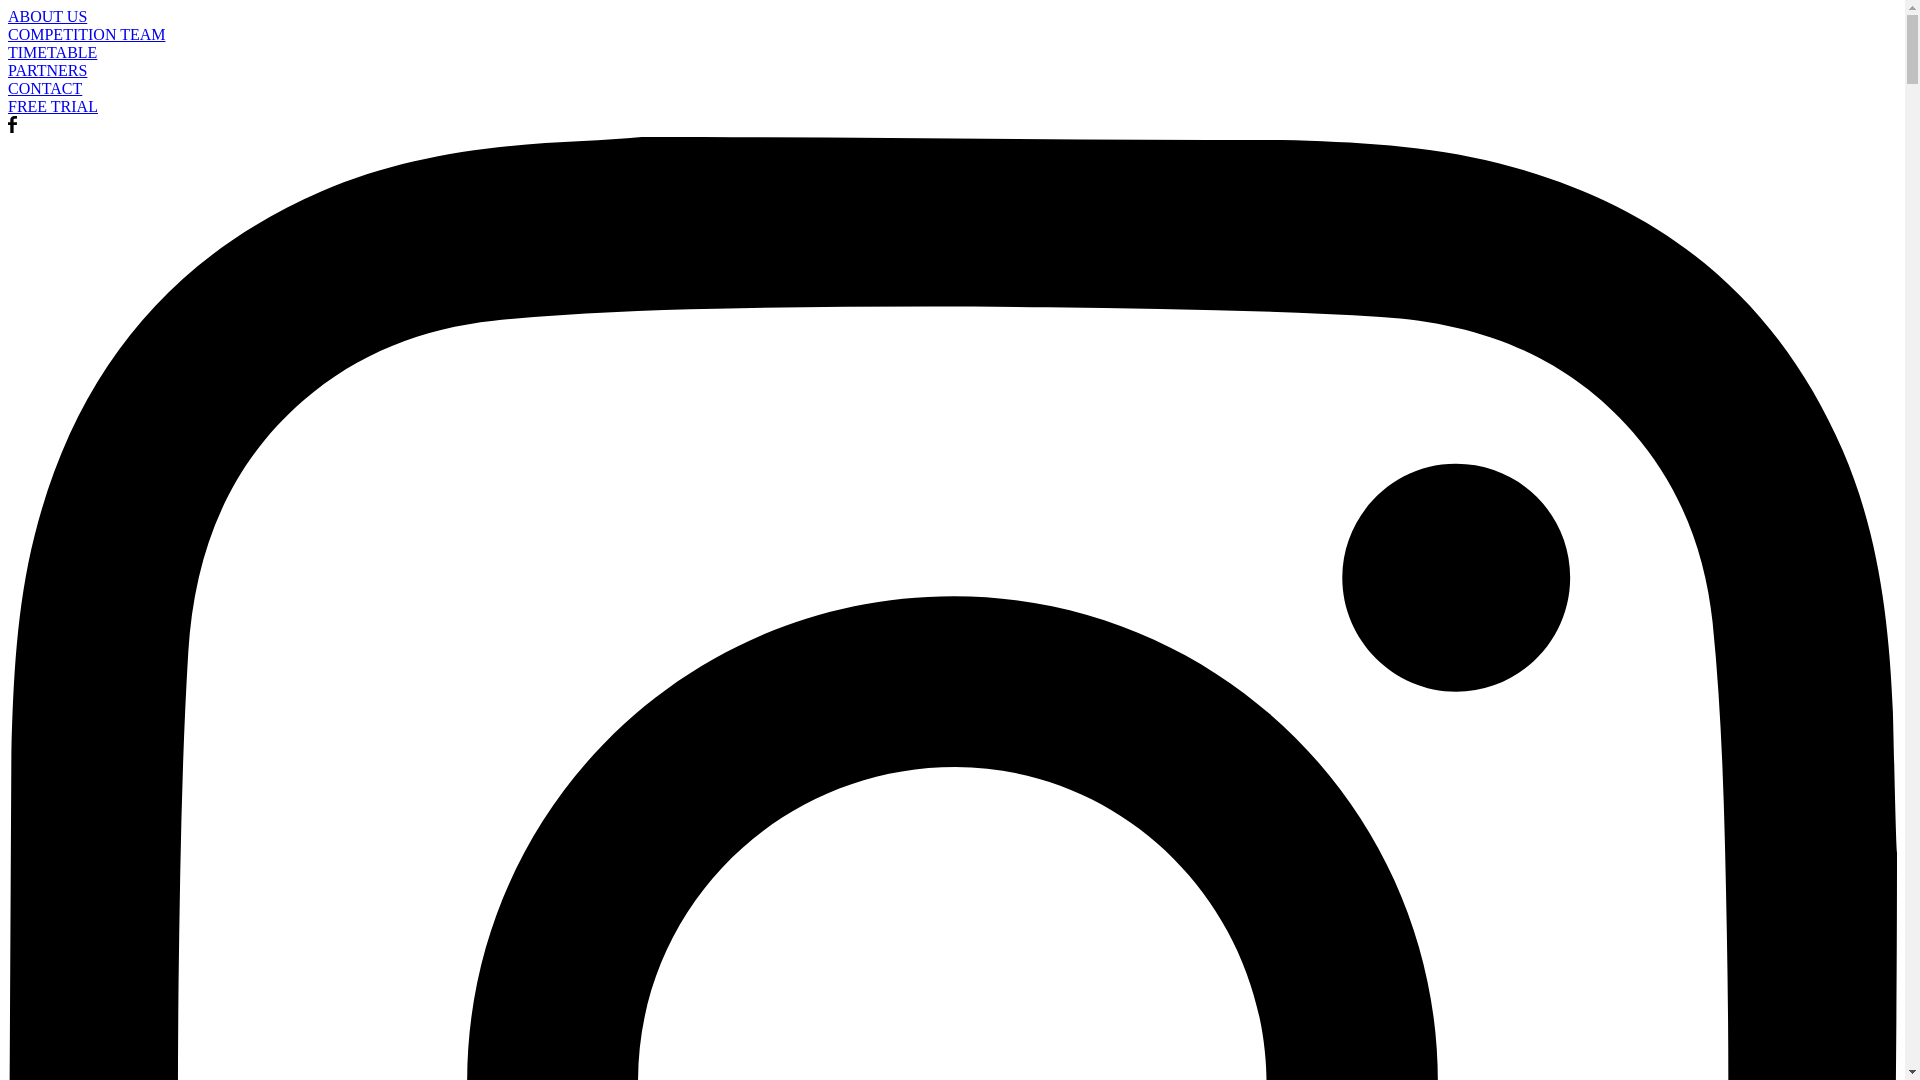 This screenshot has height=1080, width=1920. I want to click on ABOUT US, so click(952, 17).